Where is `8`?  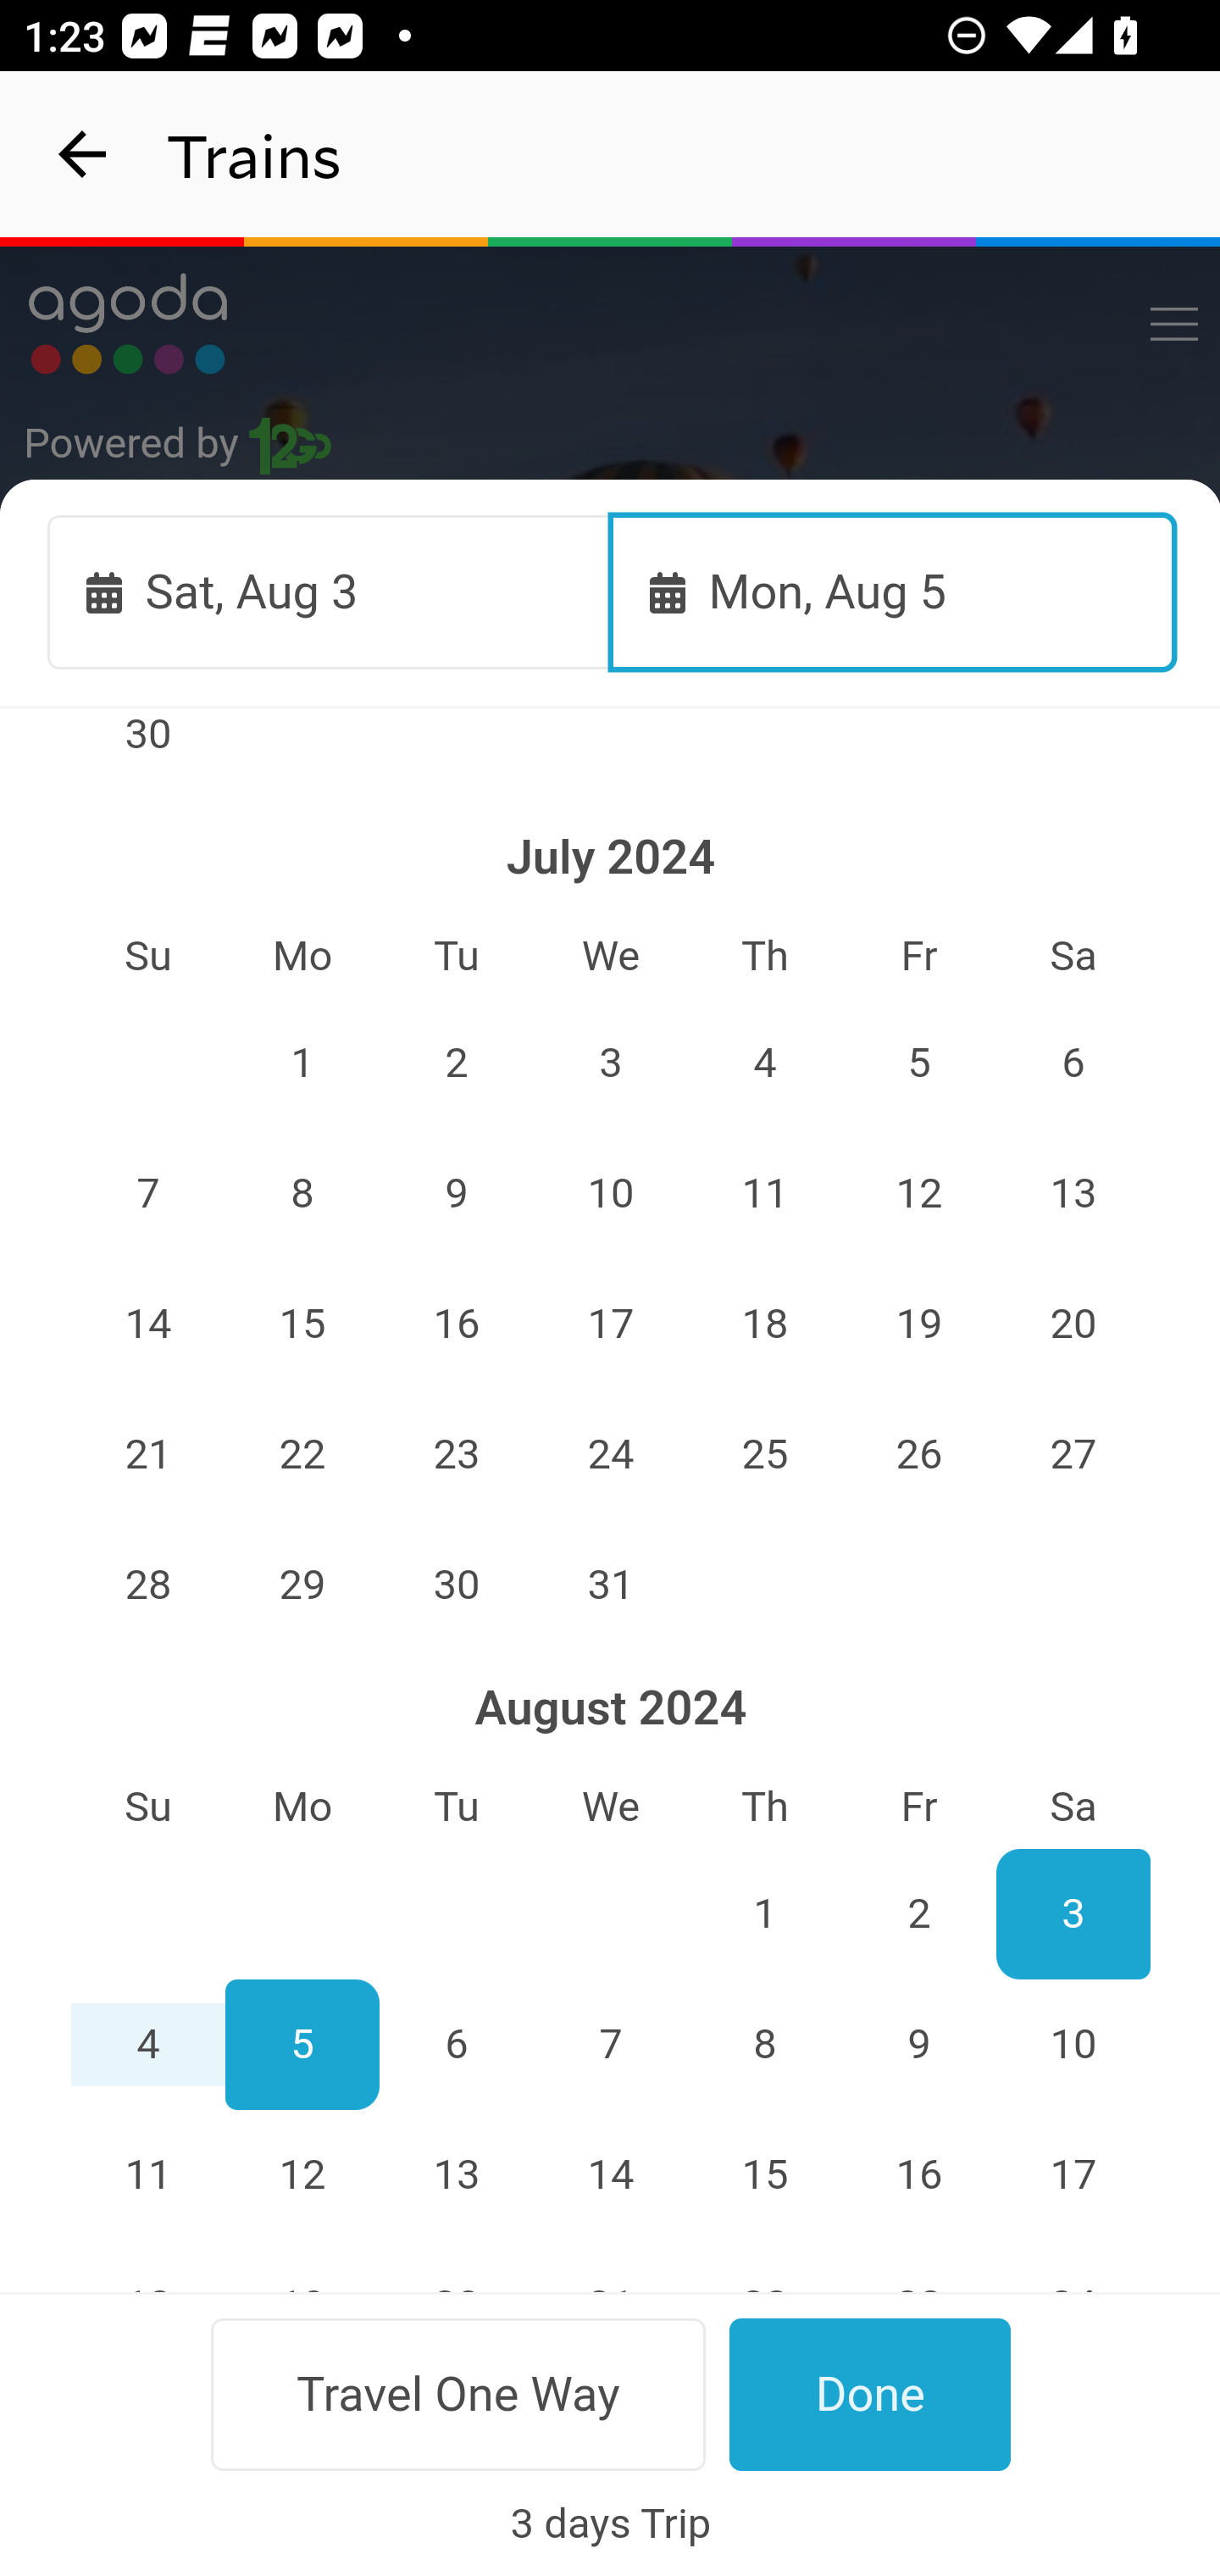 8 is located at coordinates (302, 1193).